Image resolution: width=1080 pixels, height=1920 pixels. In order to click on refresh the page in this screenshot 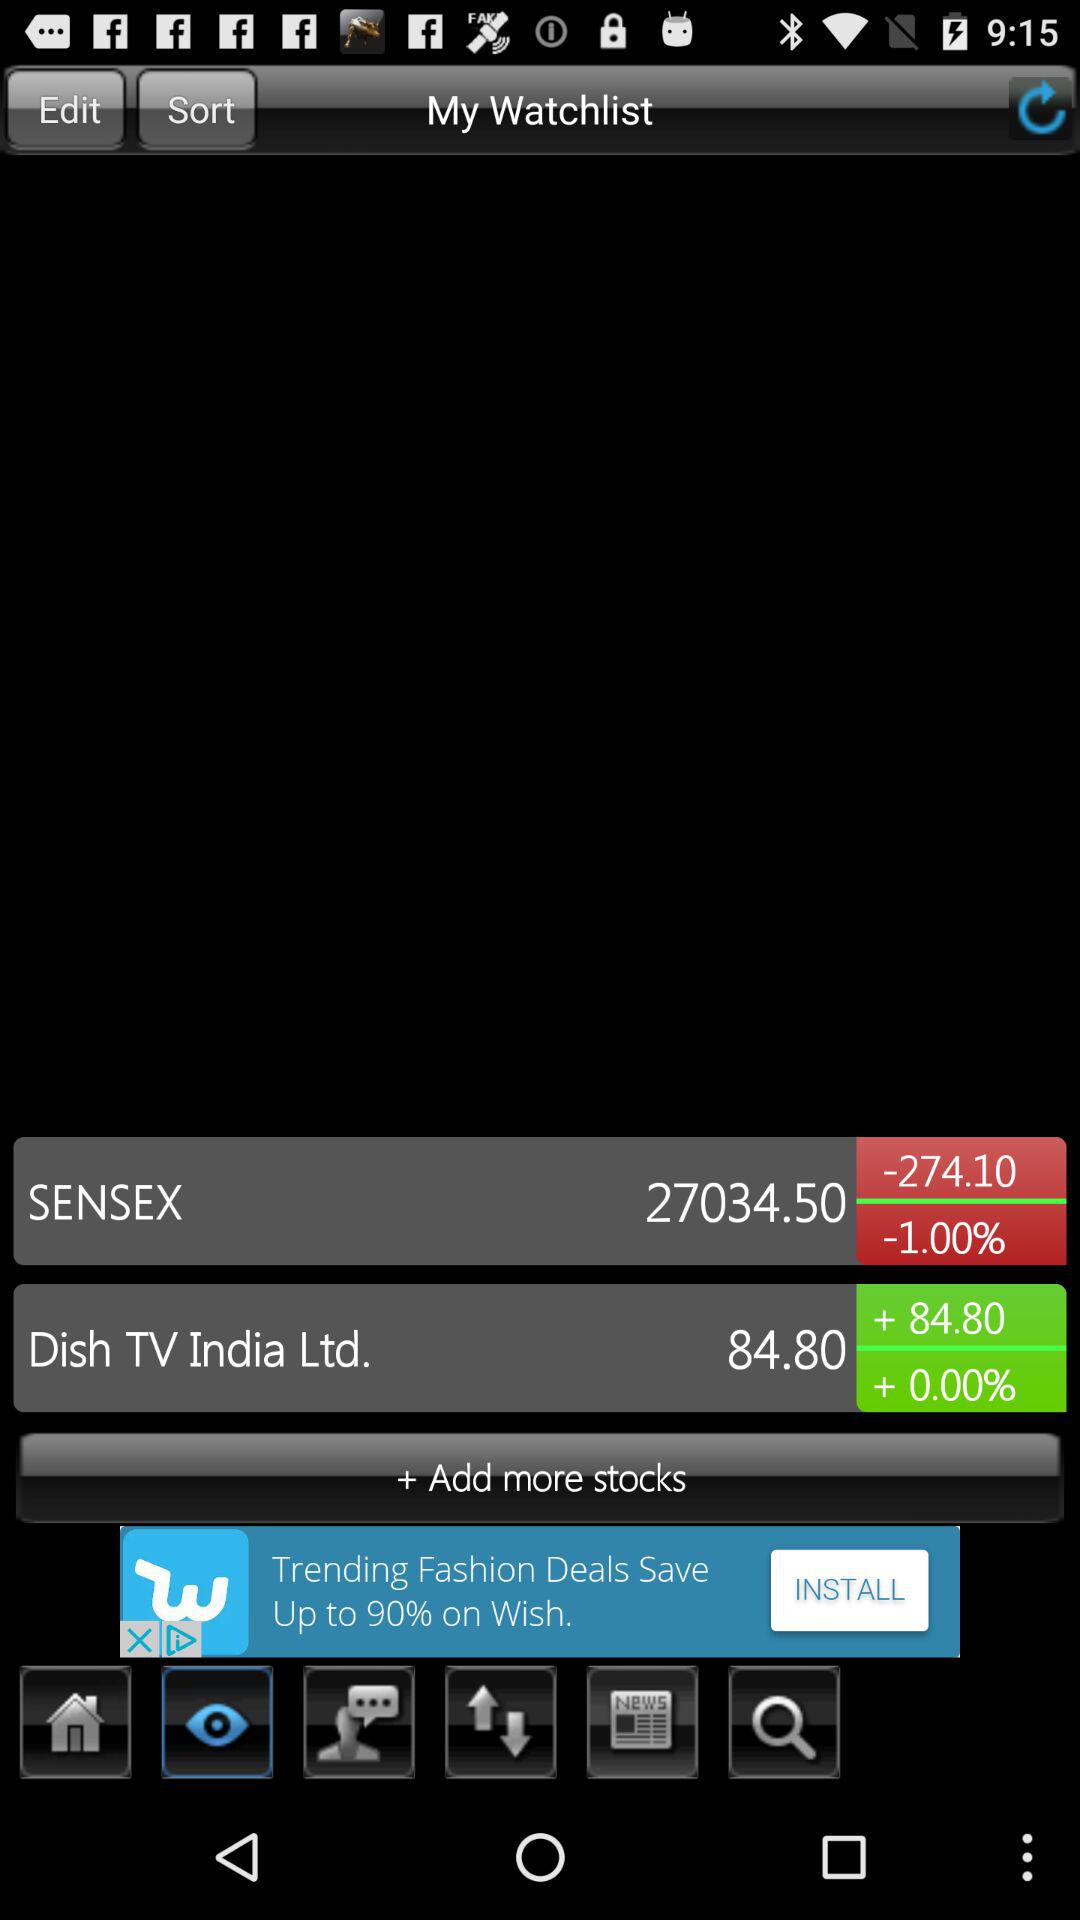, I will do `click(1040, 108)`.